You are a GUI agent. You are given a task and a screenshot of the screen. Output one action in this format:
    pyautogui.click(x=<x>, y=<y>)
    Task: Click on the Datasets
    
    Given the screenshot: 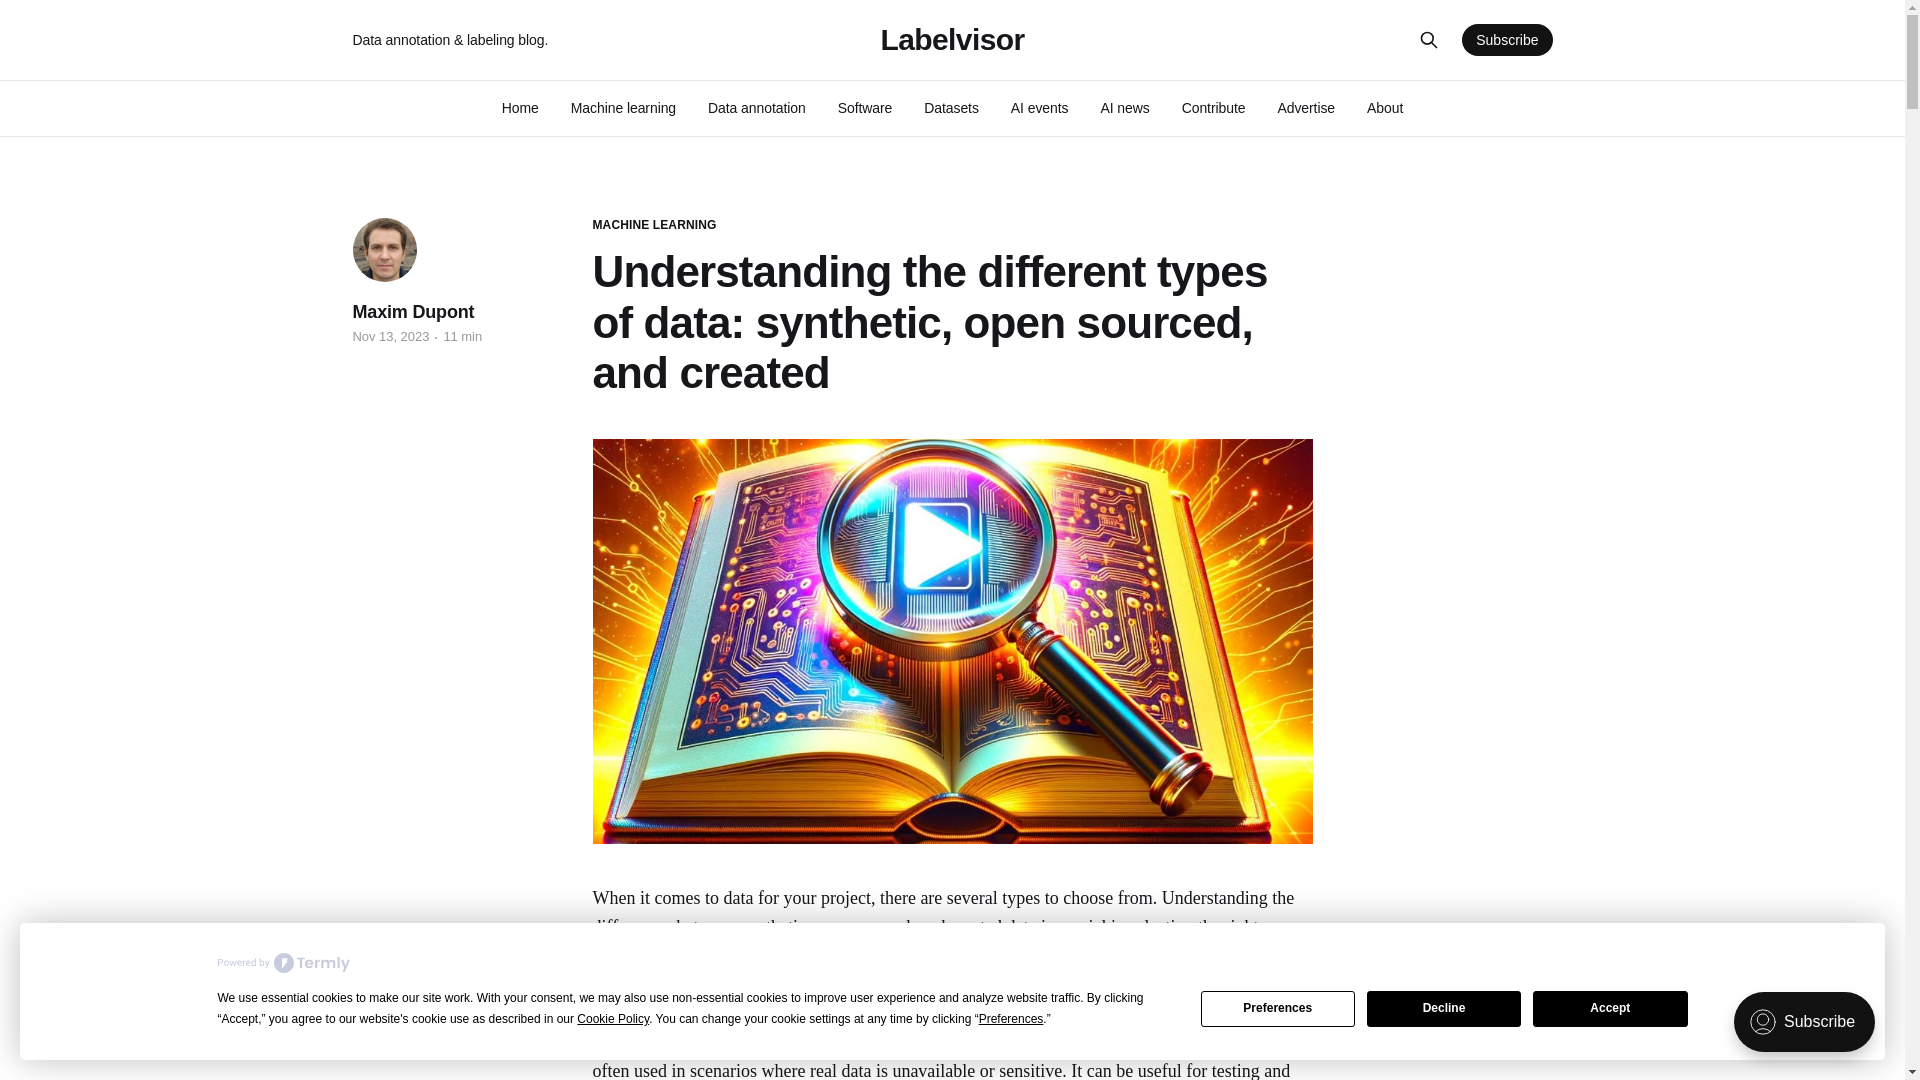 What is the action you would take?
    pyautogui.click(x=951, y=108)
    